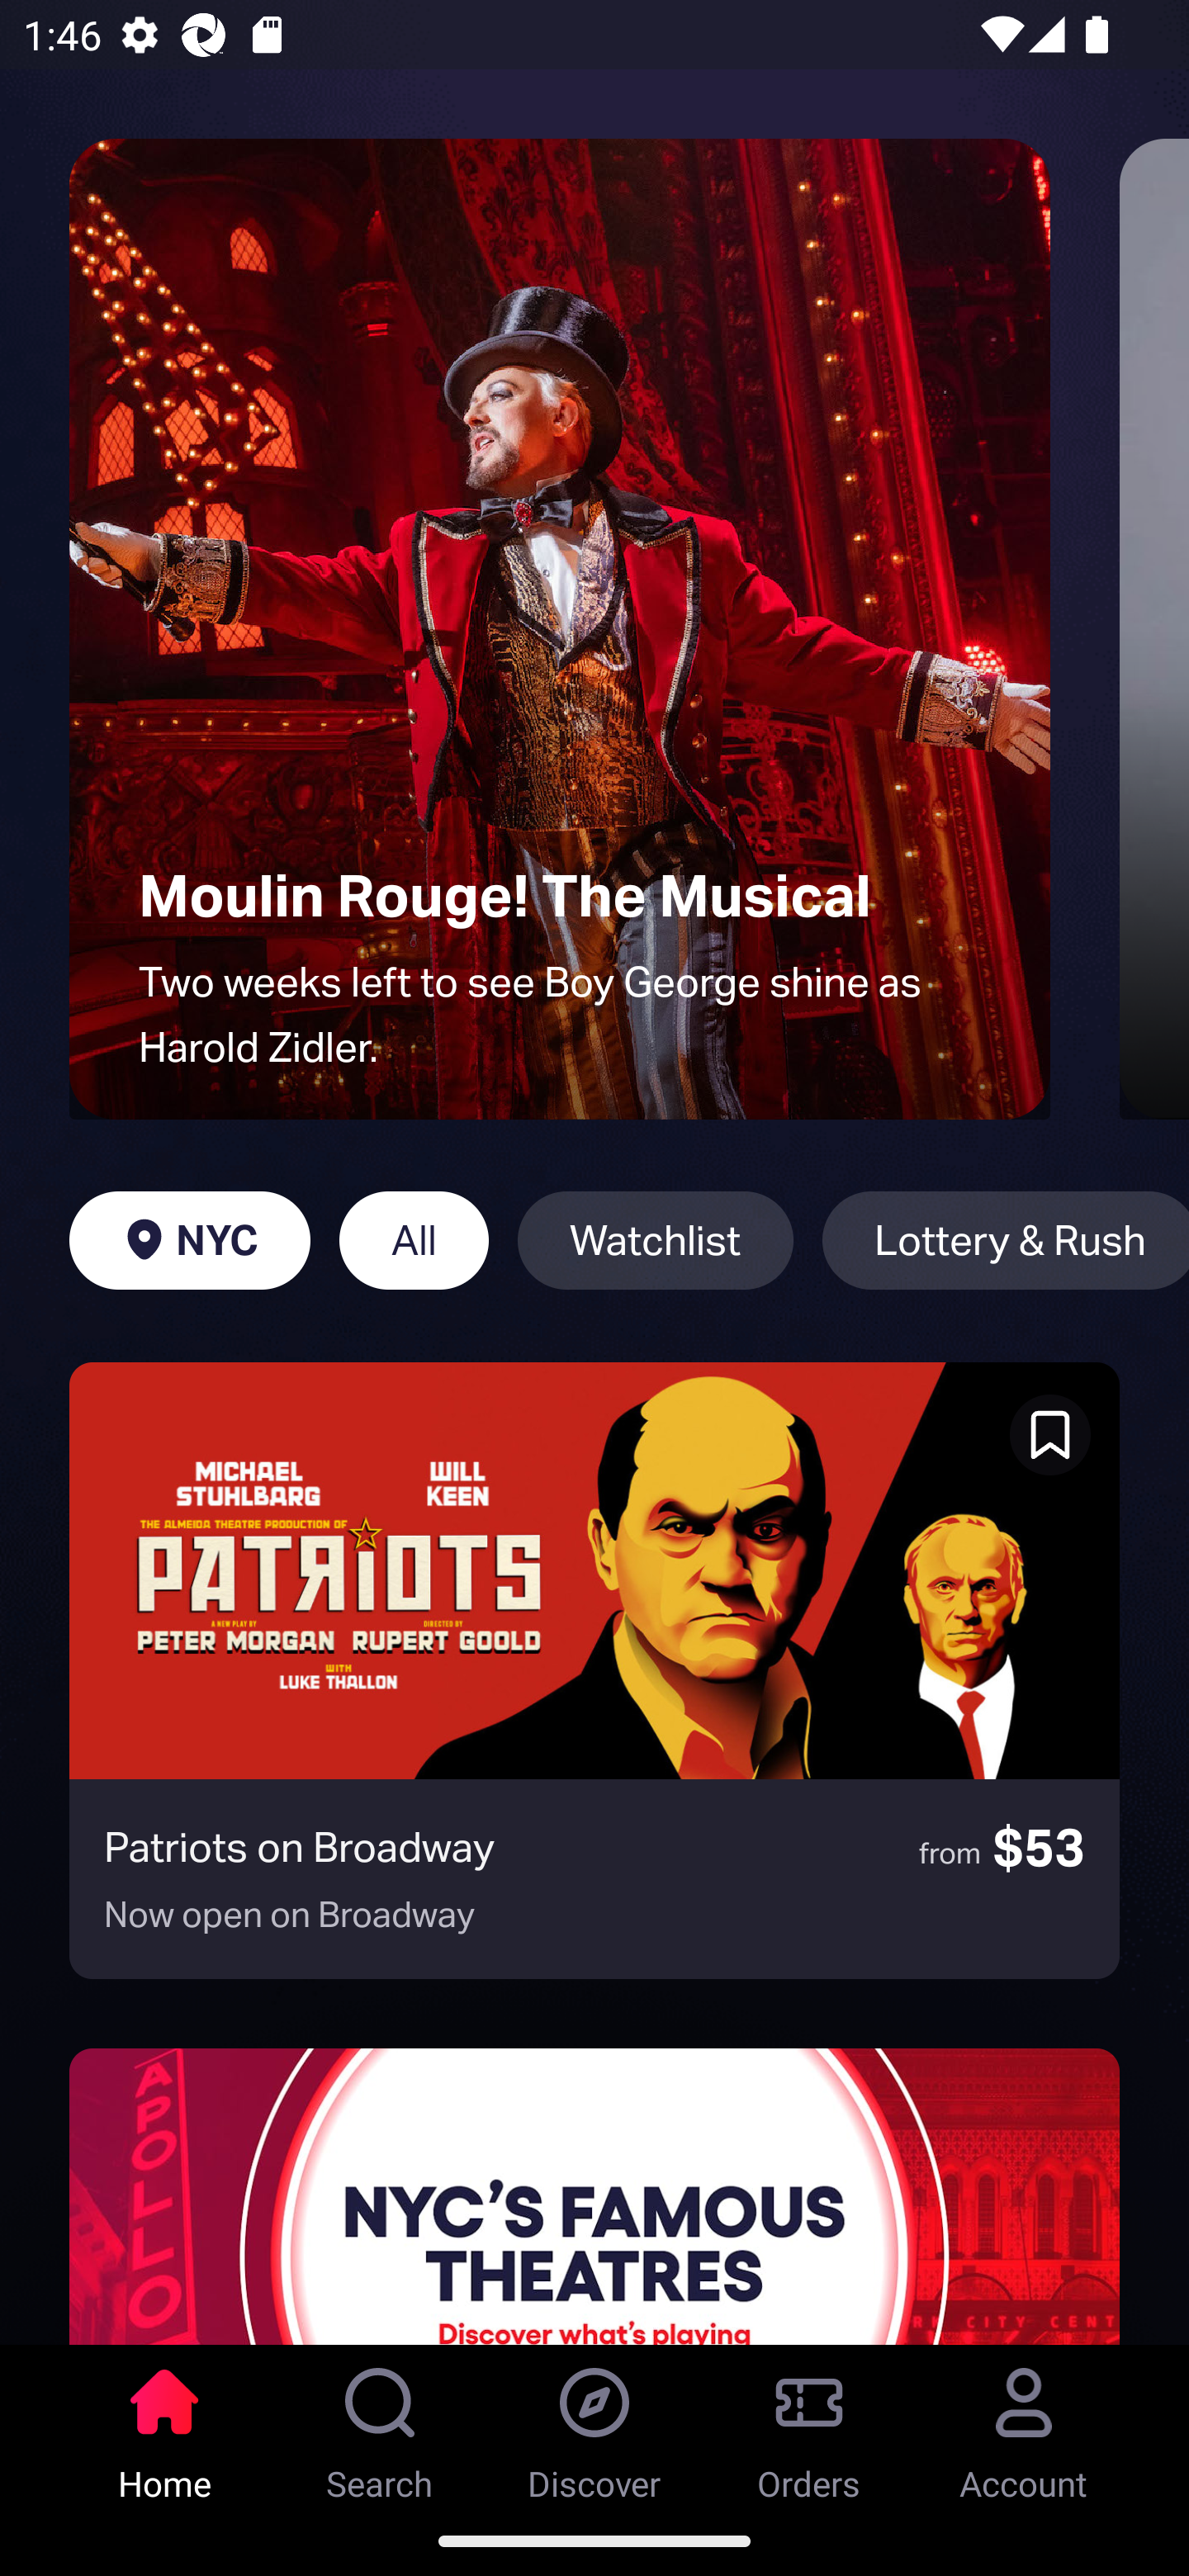 The height and width of the screenshot is (2576, 1189). I want to click on Lottery & Rush, so click(1006, 1240).